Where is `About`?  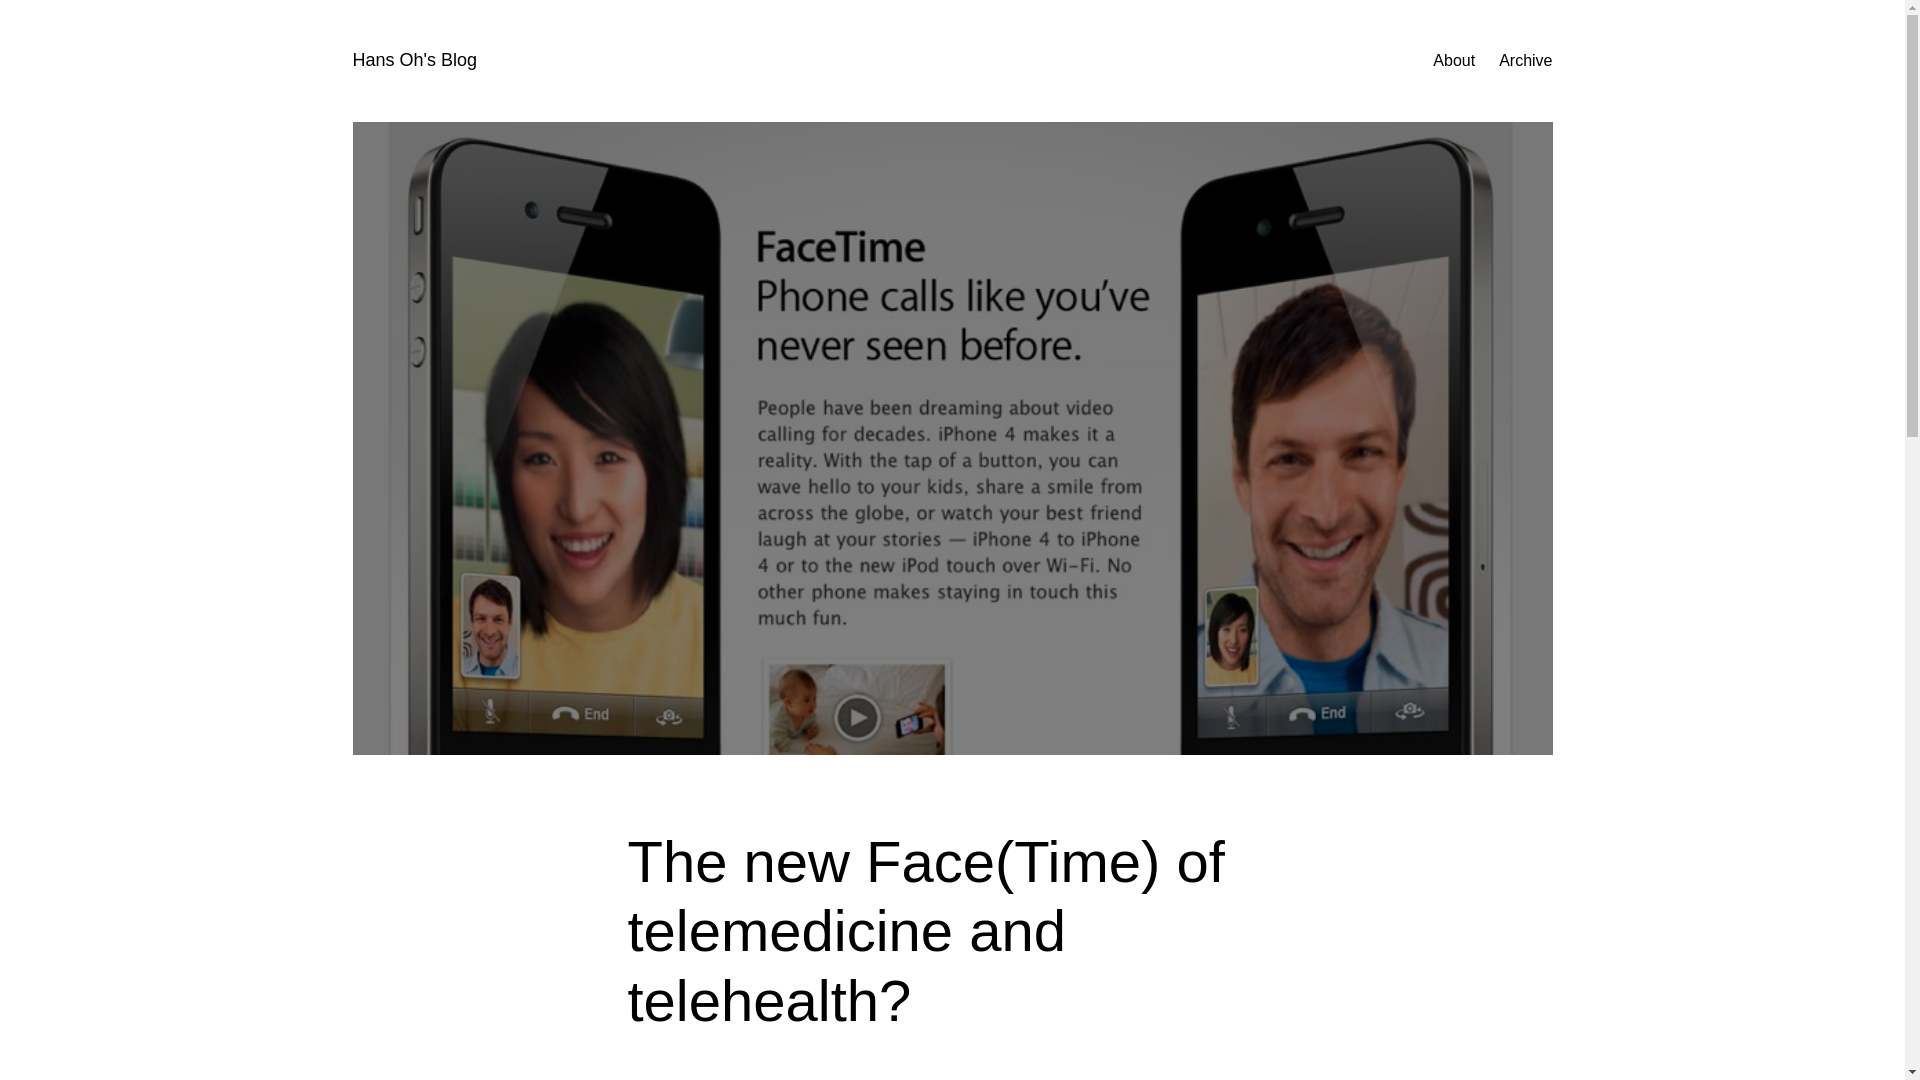 About is located at coordinates (1453, 60).